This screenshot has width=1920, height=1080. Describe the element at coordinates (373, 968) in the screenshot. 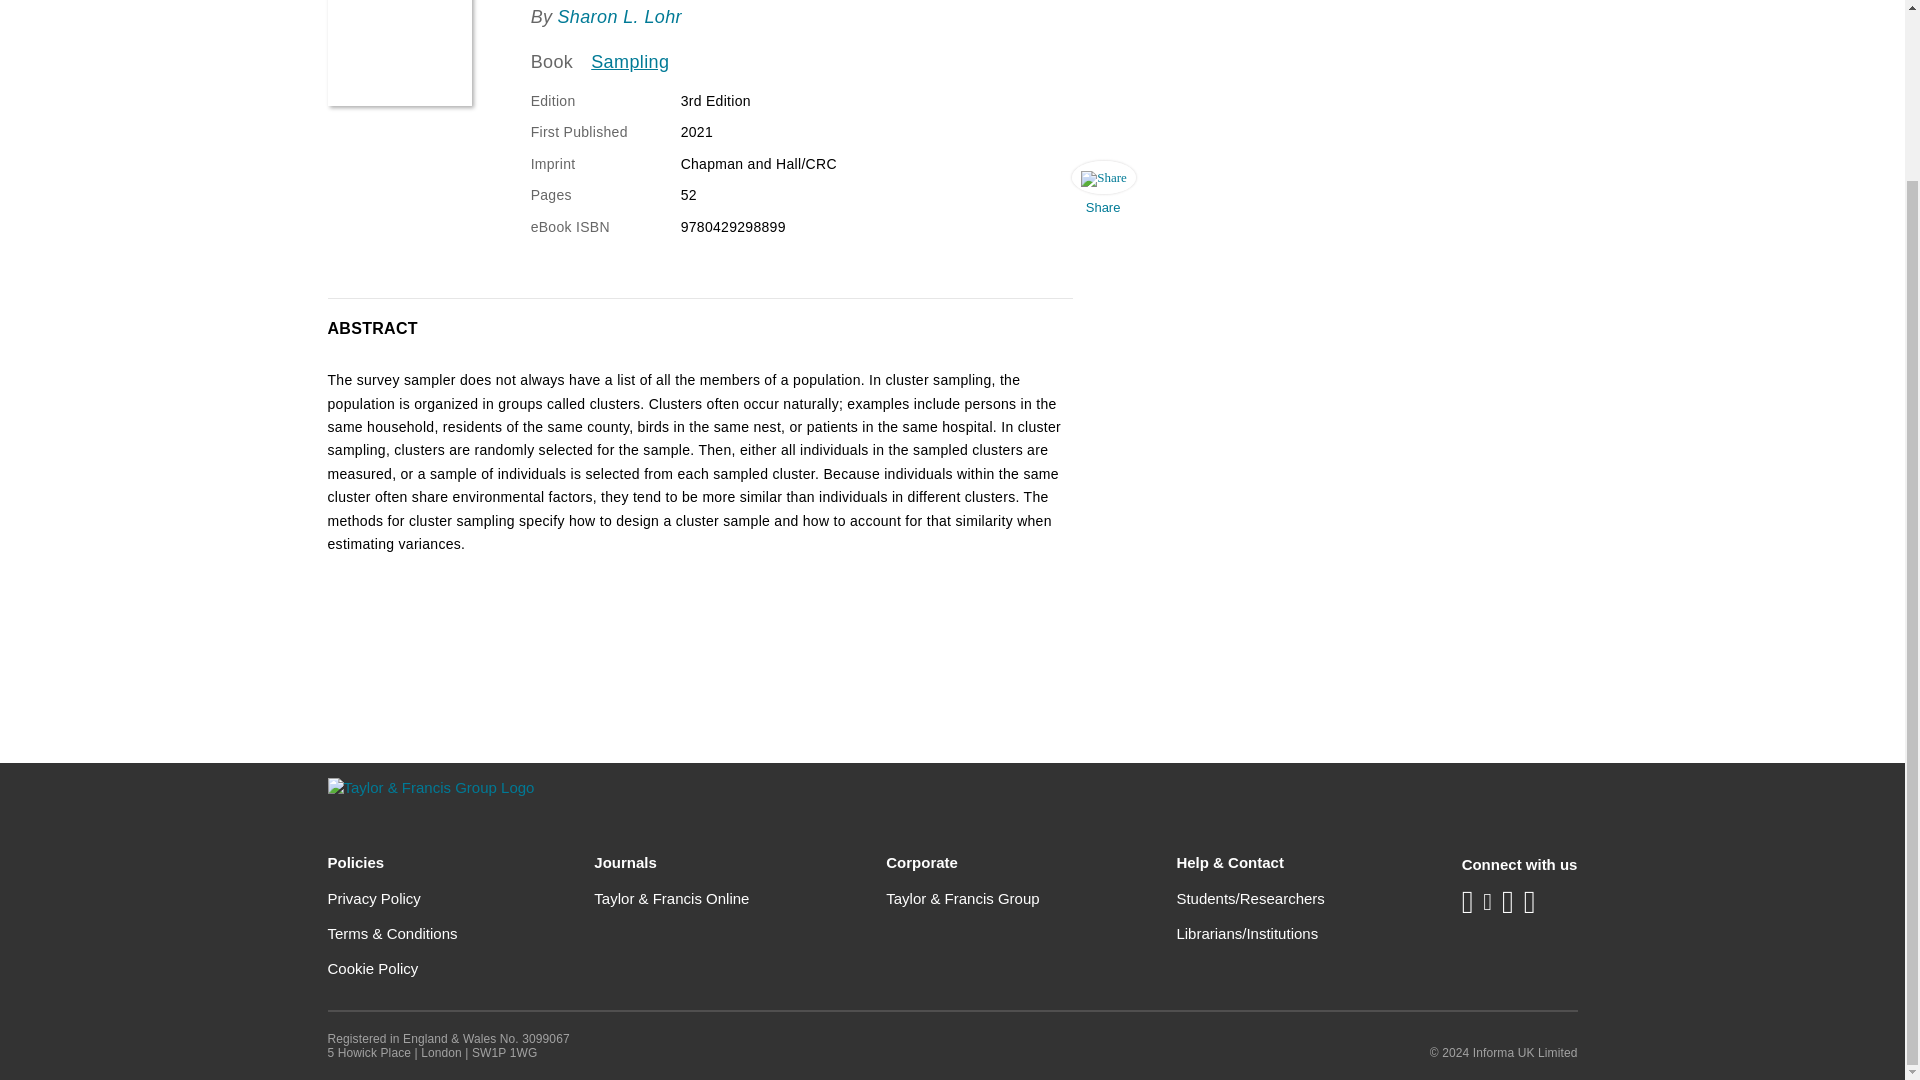

I see `Cookie Policy` at that location.